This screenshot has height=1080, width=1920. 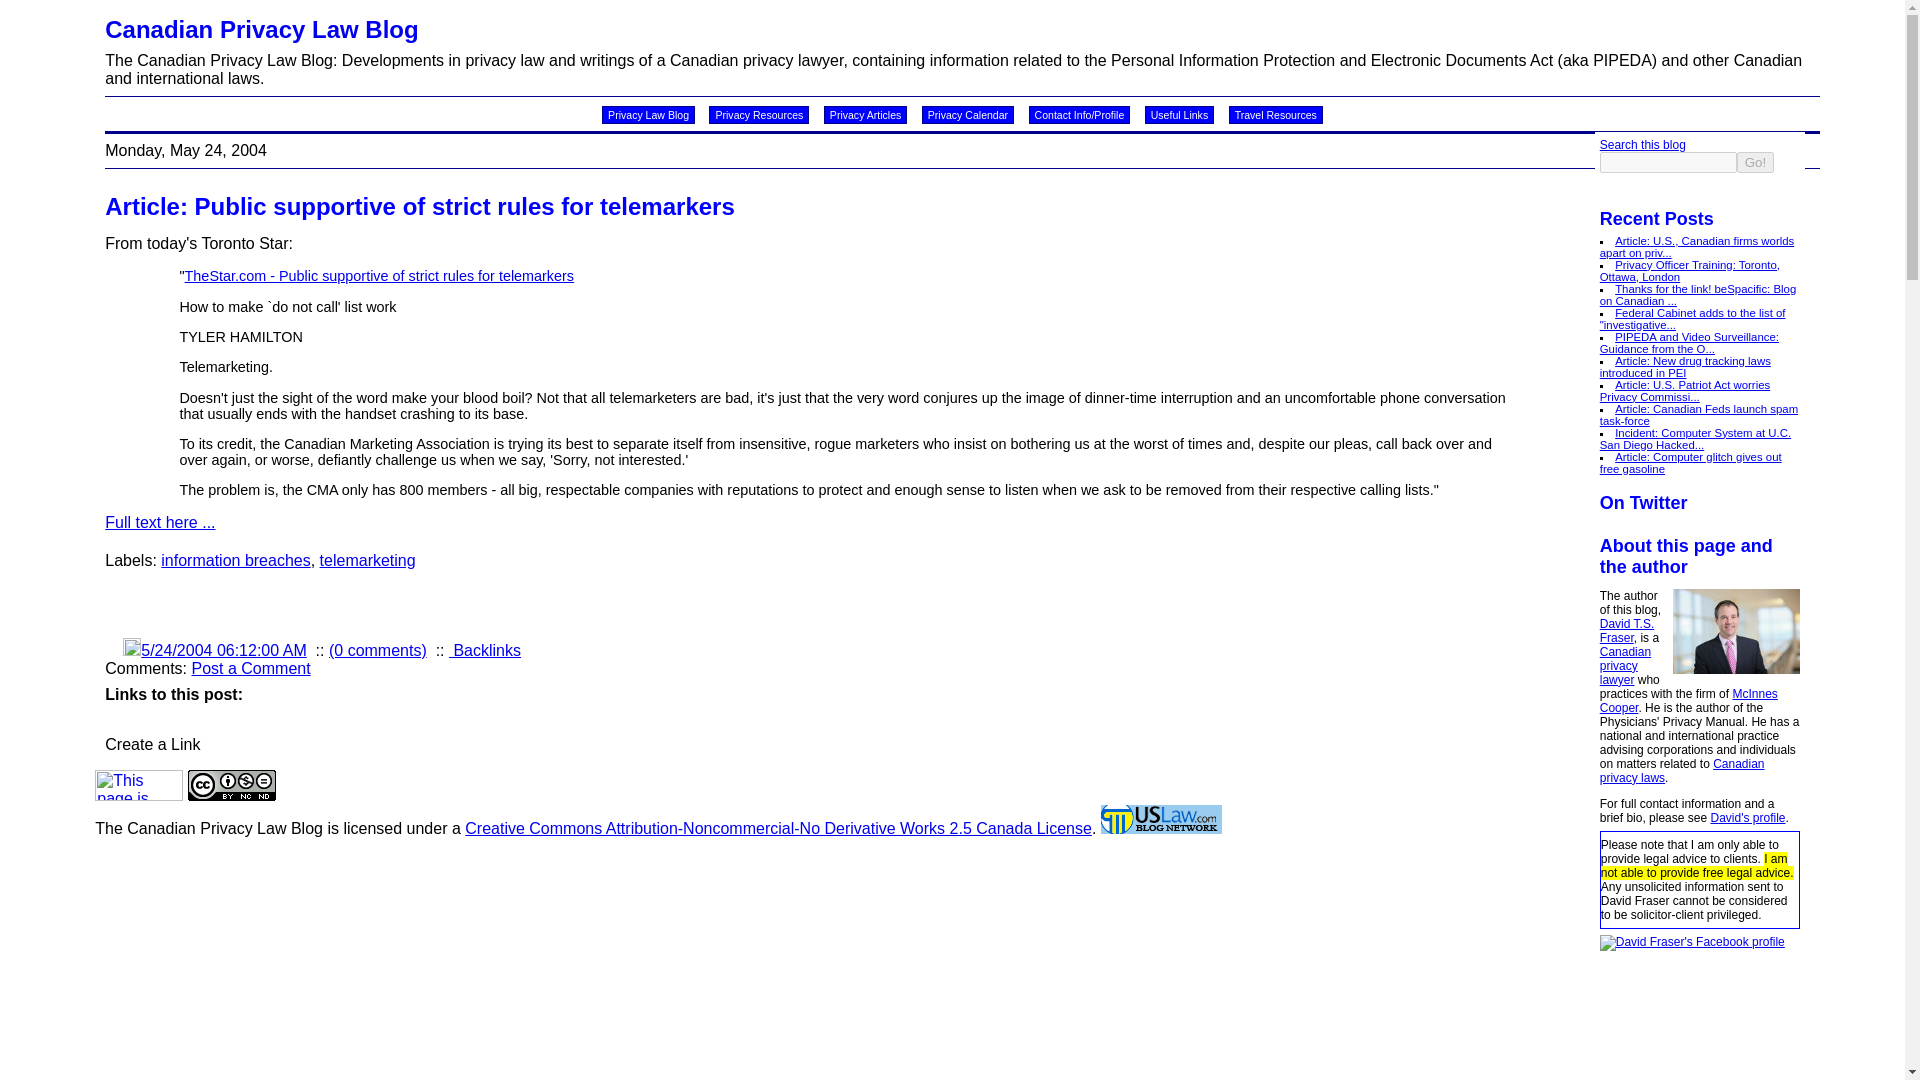 I want to click on Go!, so click(x=1756, y=162).